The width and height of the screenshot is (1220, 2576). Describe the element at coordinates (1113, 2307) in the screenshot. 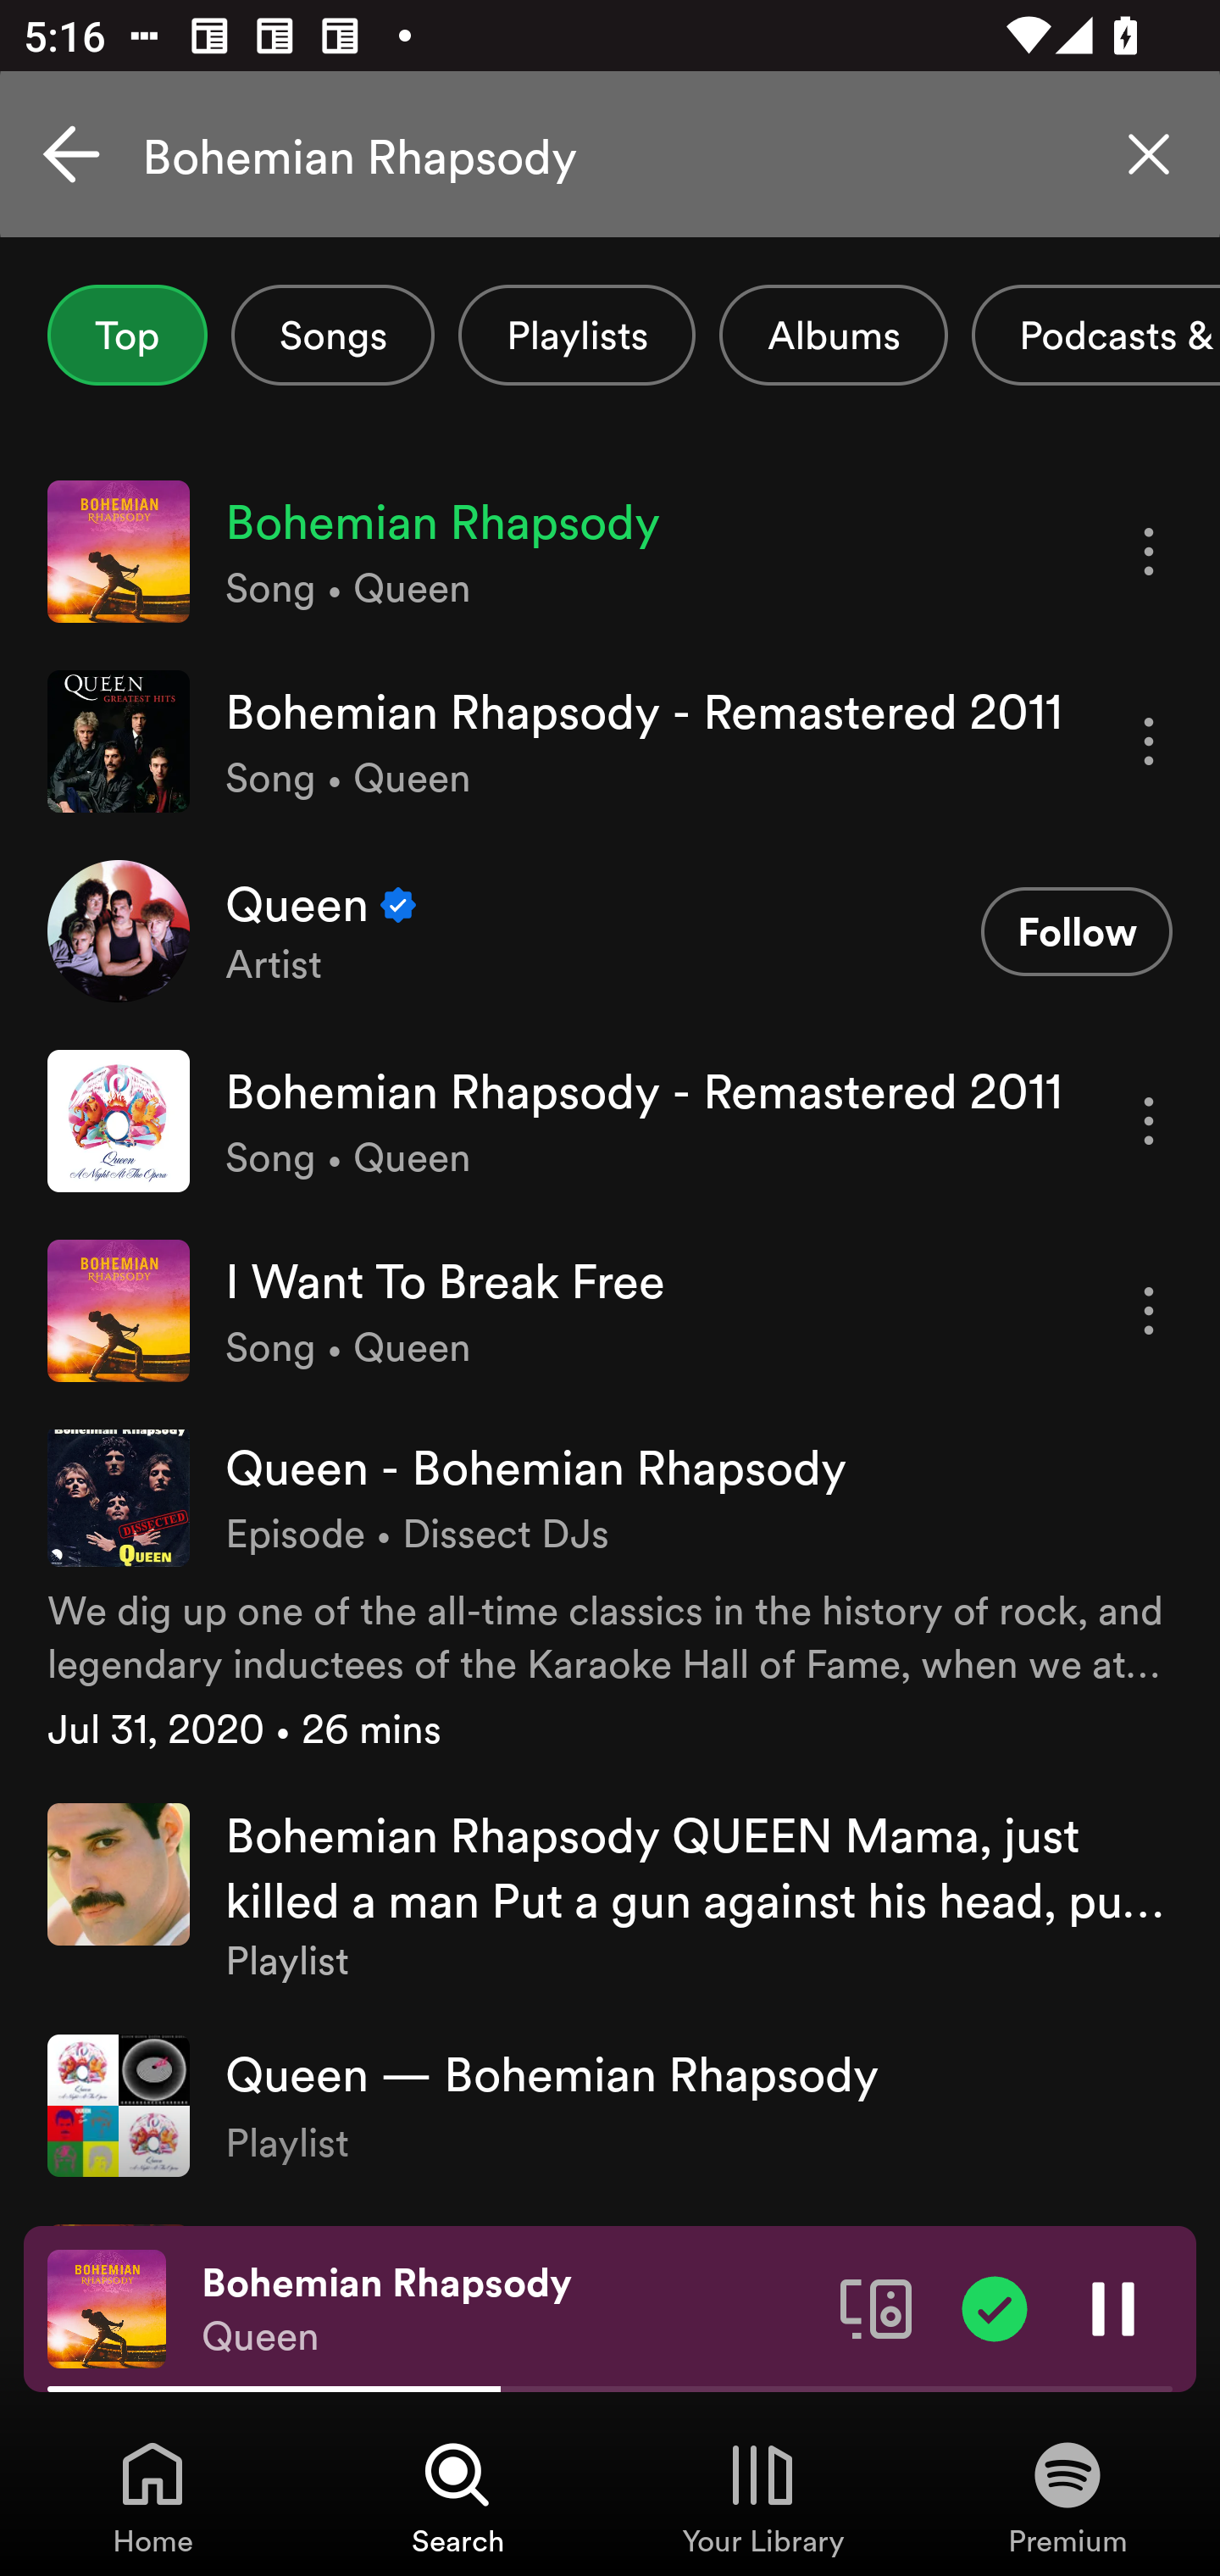

I see `Pause` at that location.